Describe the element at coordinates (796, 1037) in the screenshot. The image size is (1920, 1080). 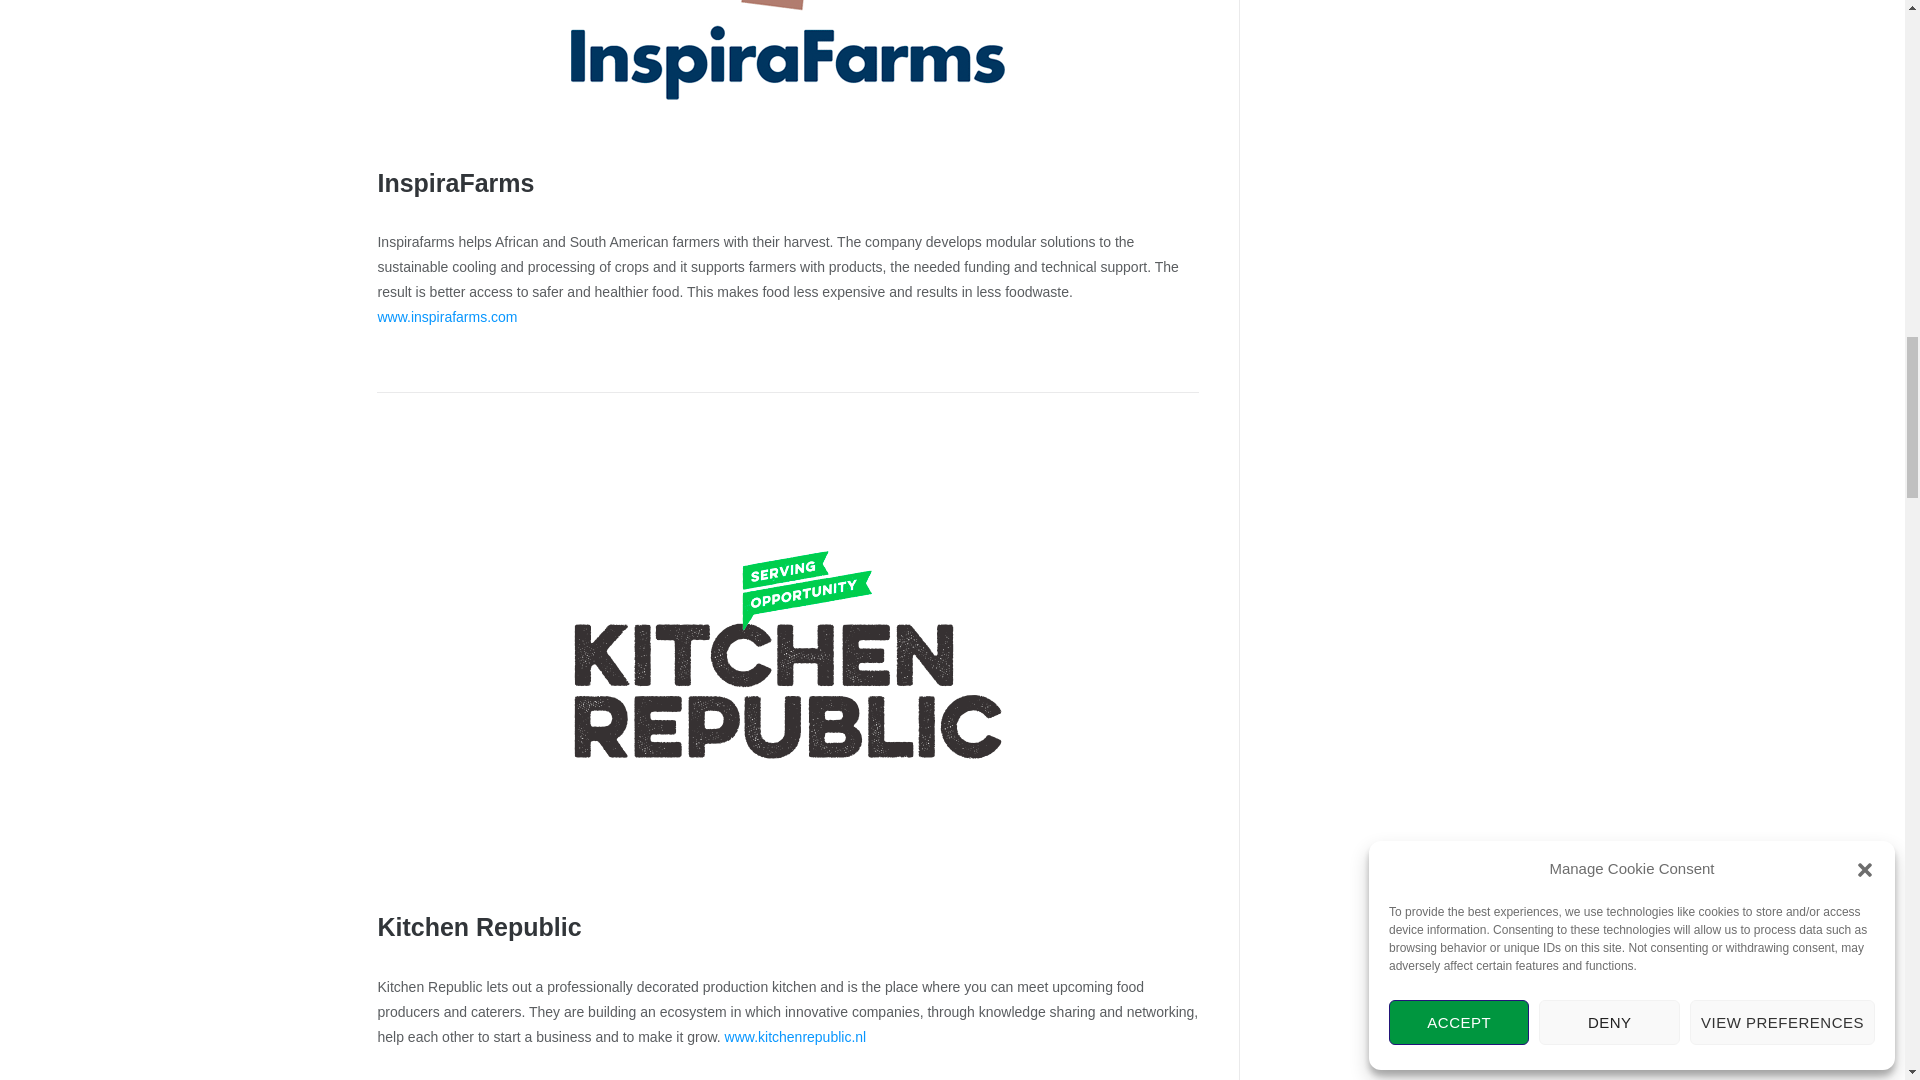
I see `www.kitchenrepublic.nl` at that location.